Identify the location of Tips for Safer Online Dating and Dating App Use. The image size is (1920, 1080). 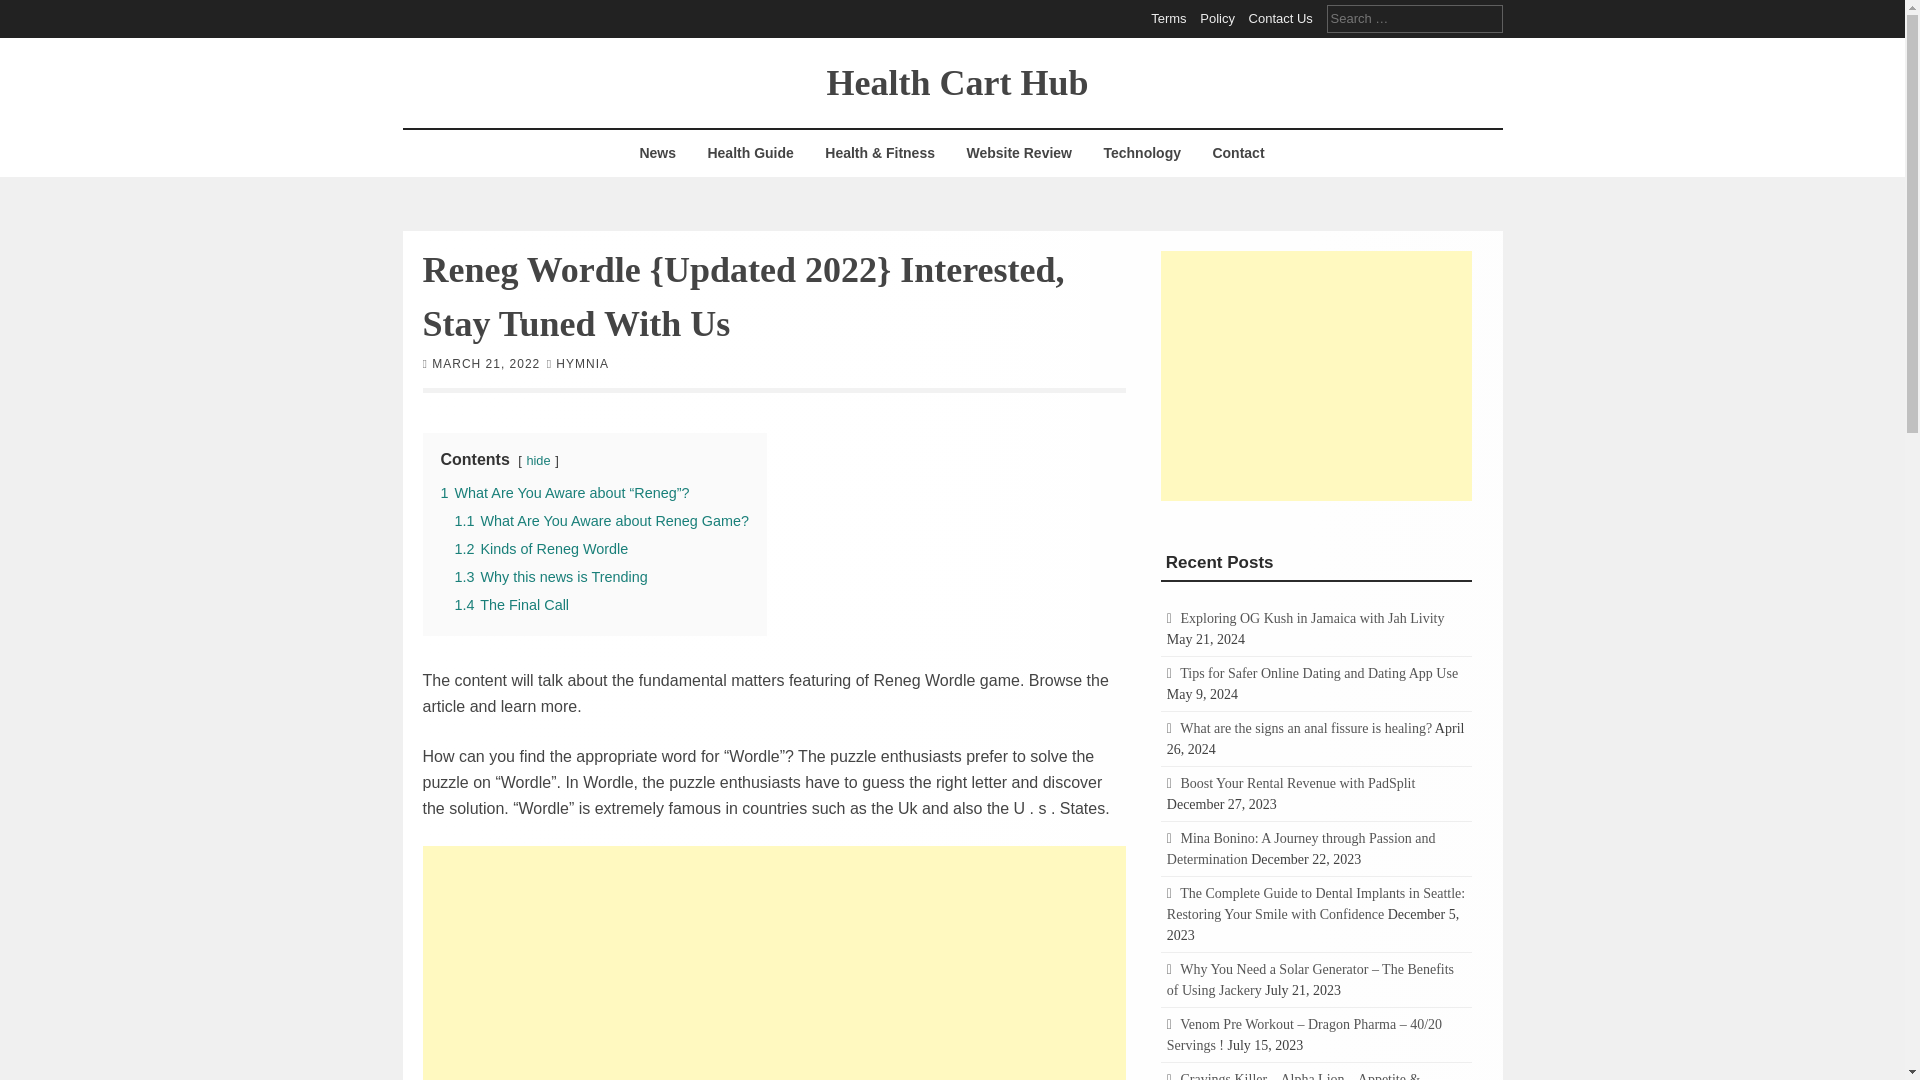
(1318, 674).